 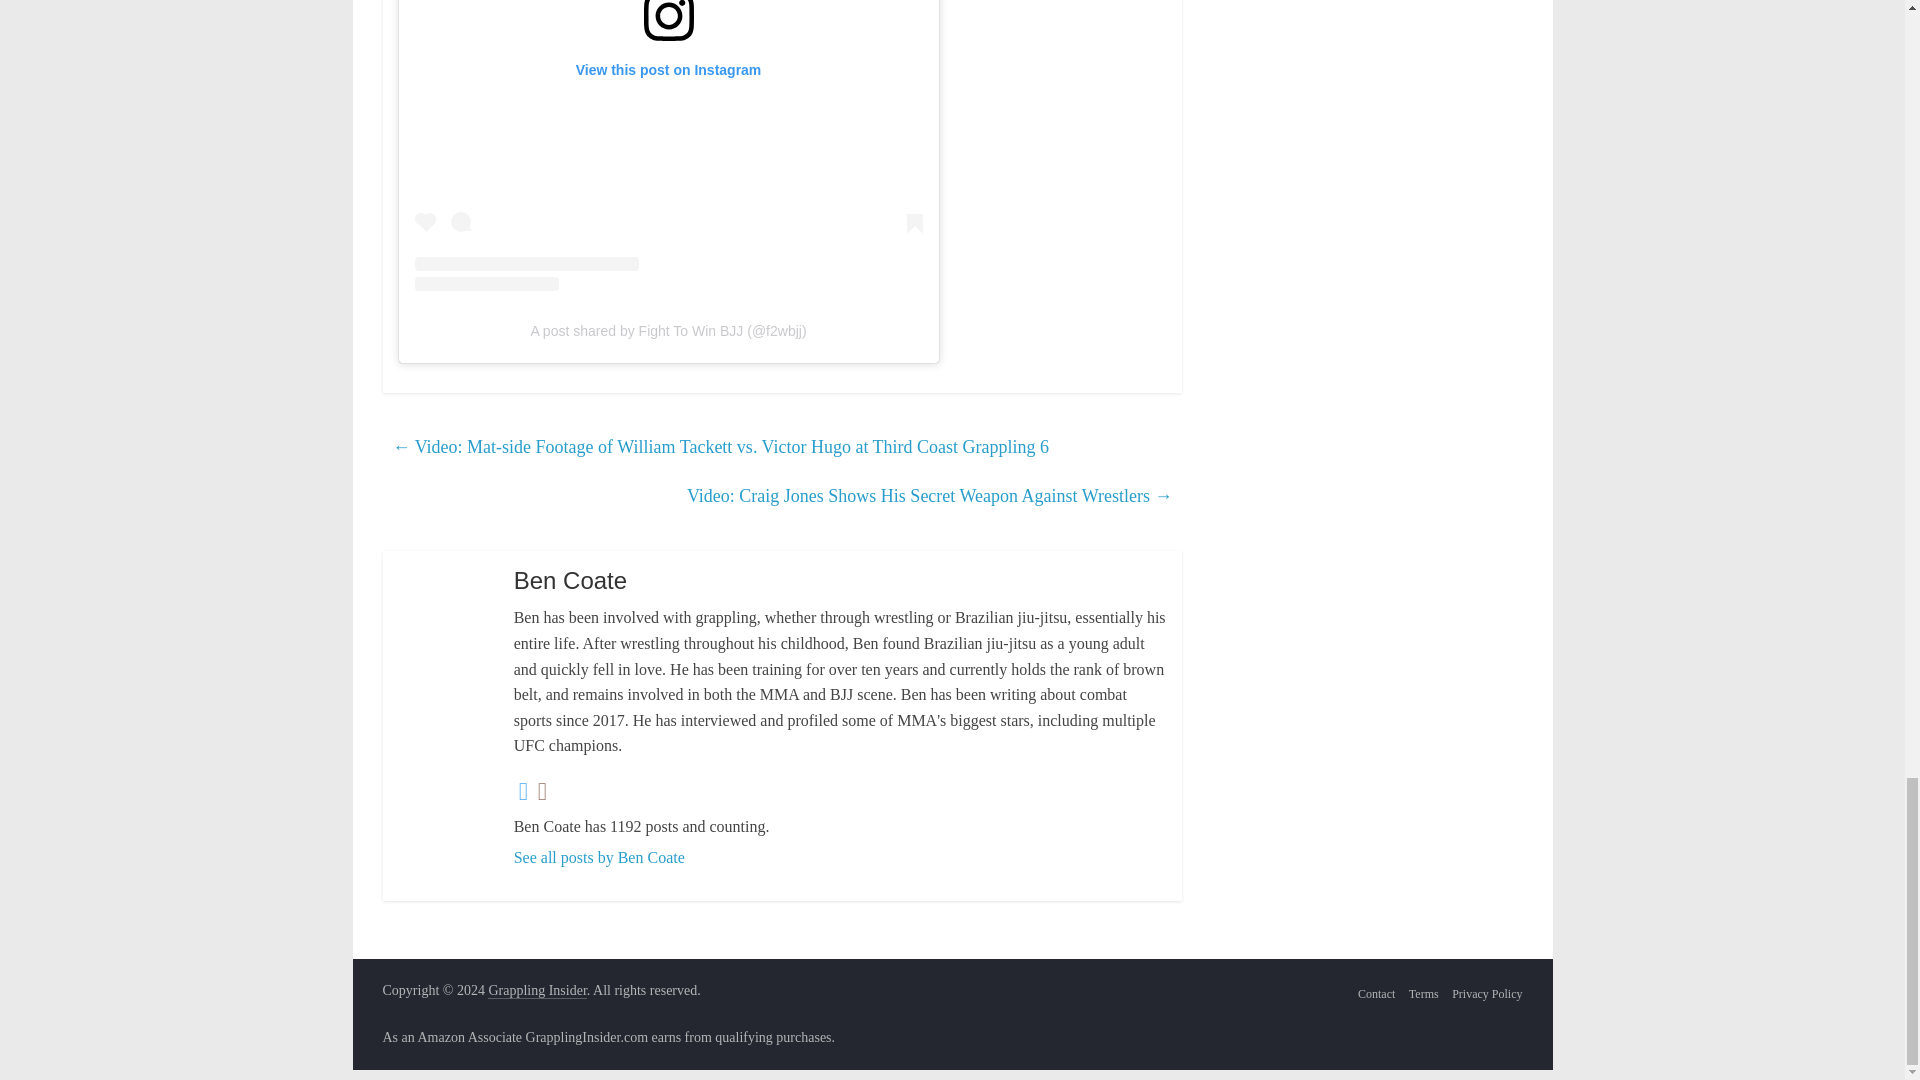 I want to click on View this post on Instagram, so click(x=668, y=146).